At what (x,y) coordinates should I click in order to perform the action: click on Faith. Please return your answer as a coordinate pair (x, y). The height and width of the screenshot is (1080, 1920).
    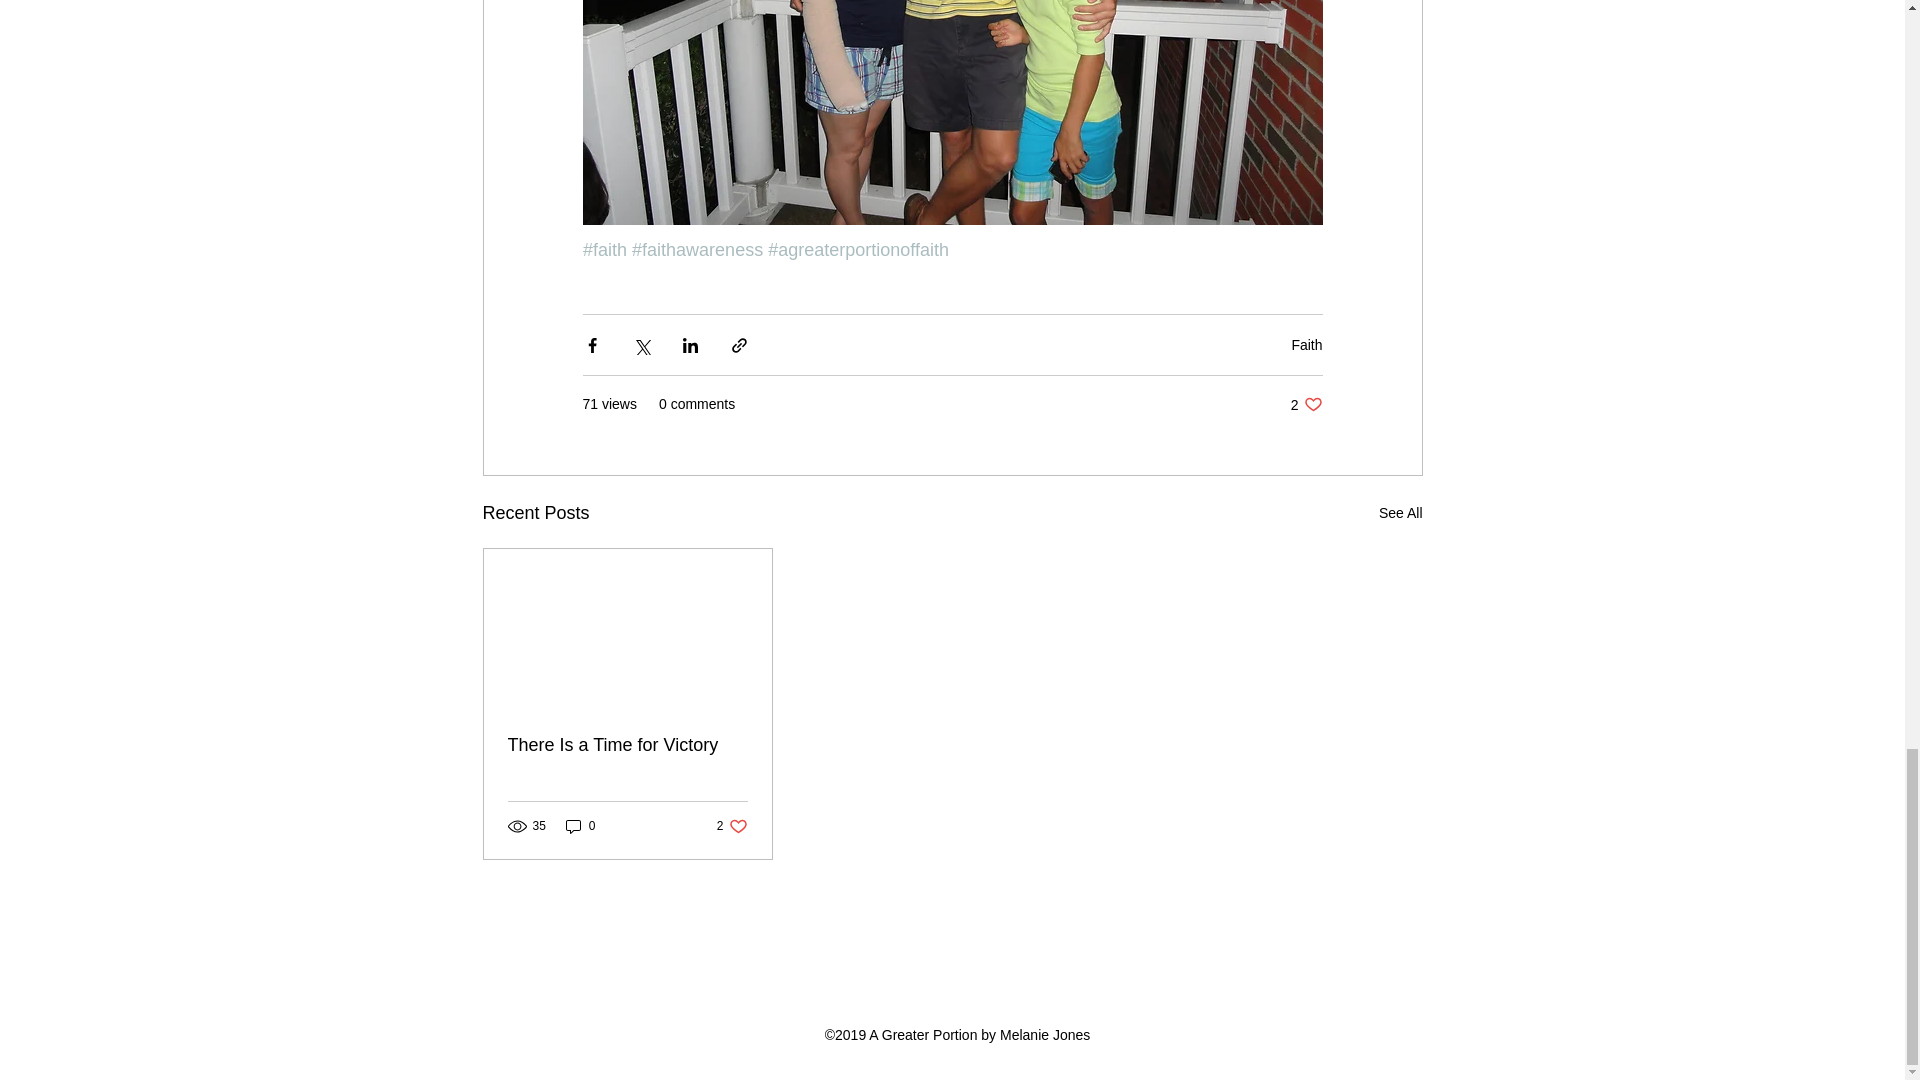
    Looking at the image, I should click on (1400, 513).